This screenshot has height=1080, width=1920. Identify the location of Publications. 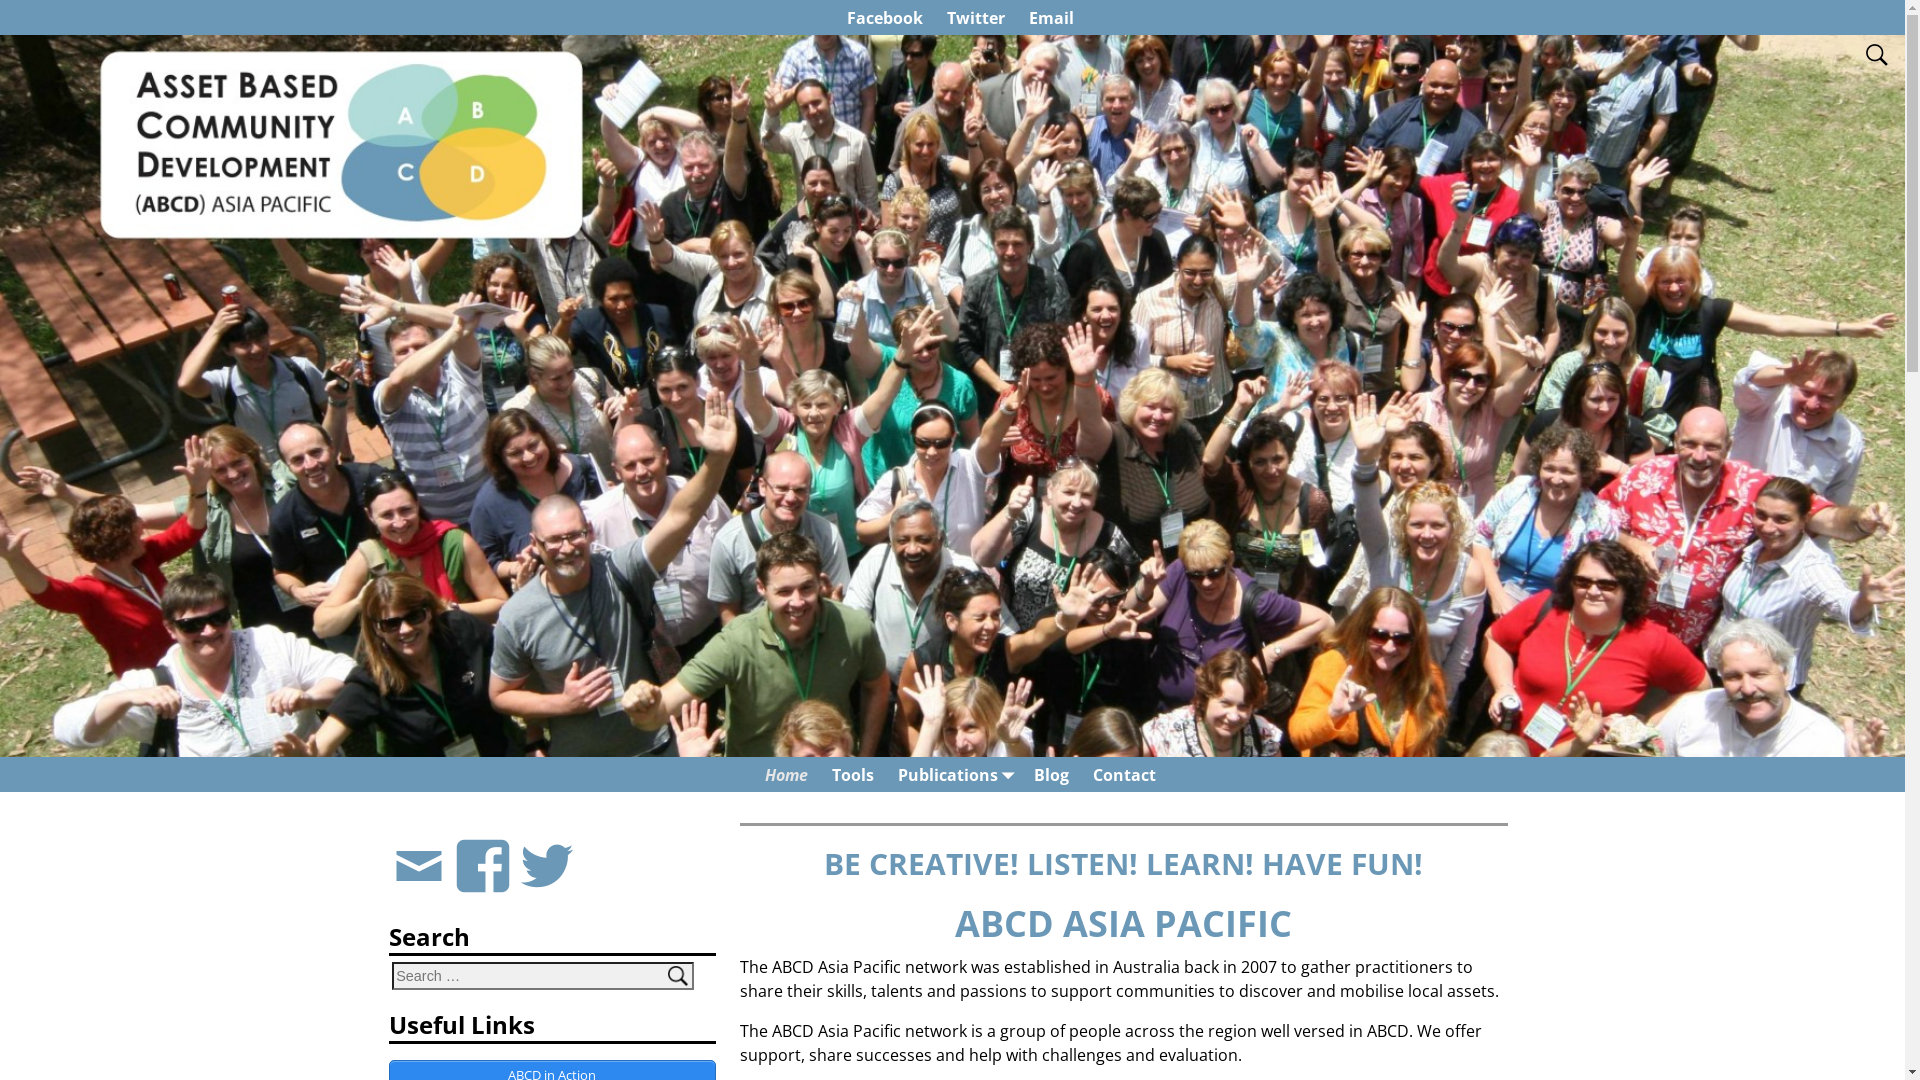
(954, 774).